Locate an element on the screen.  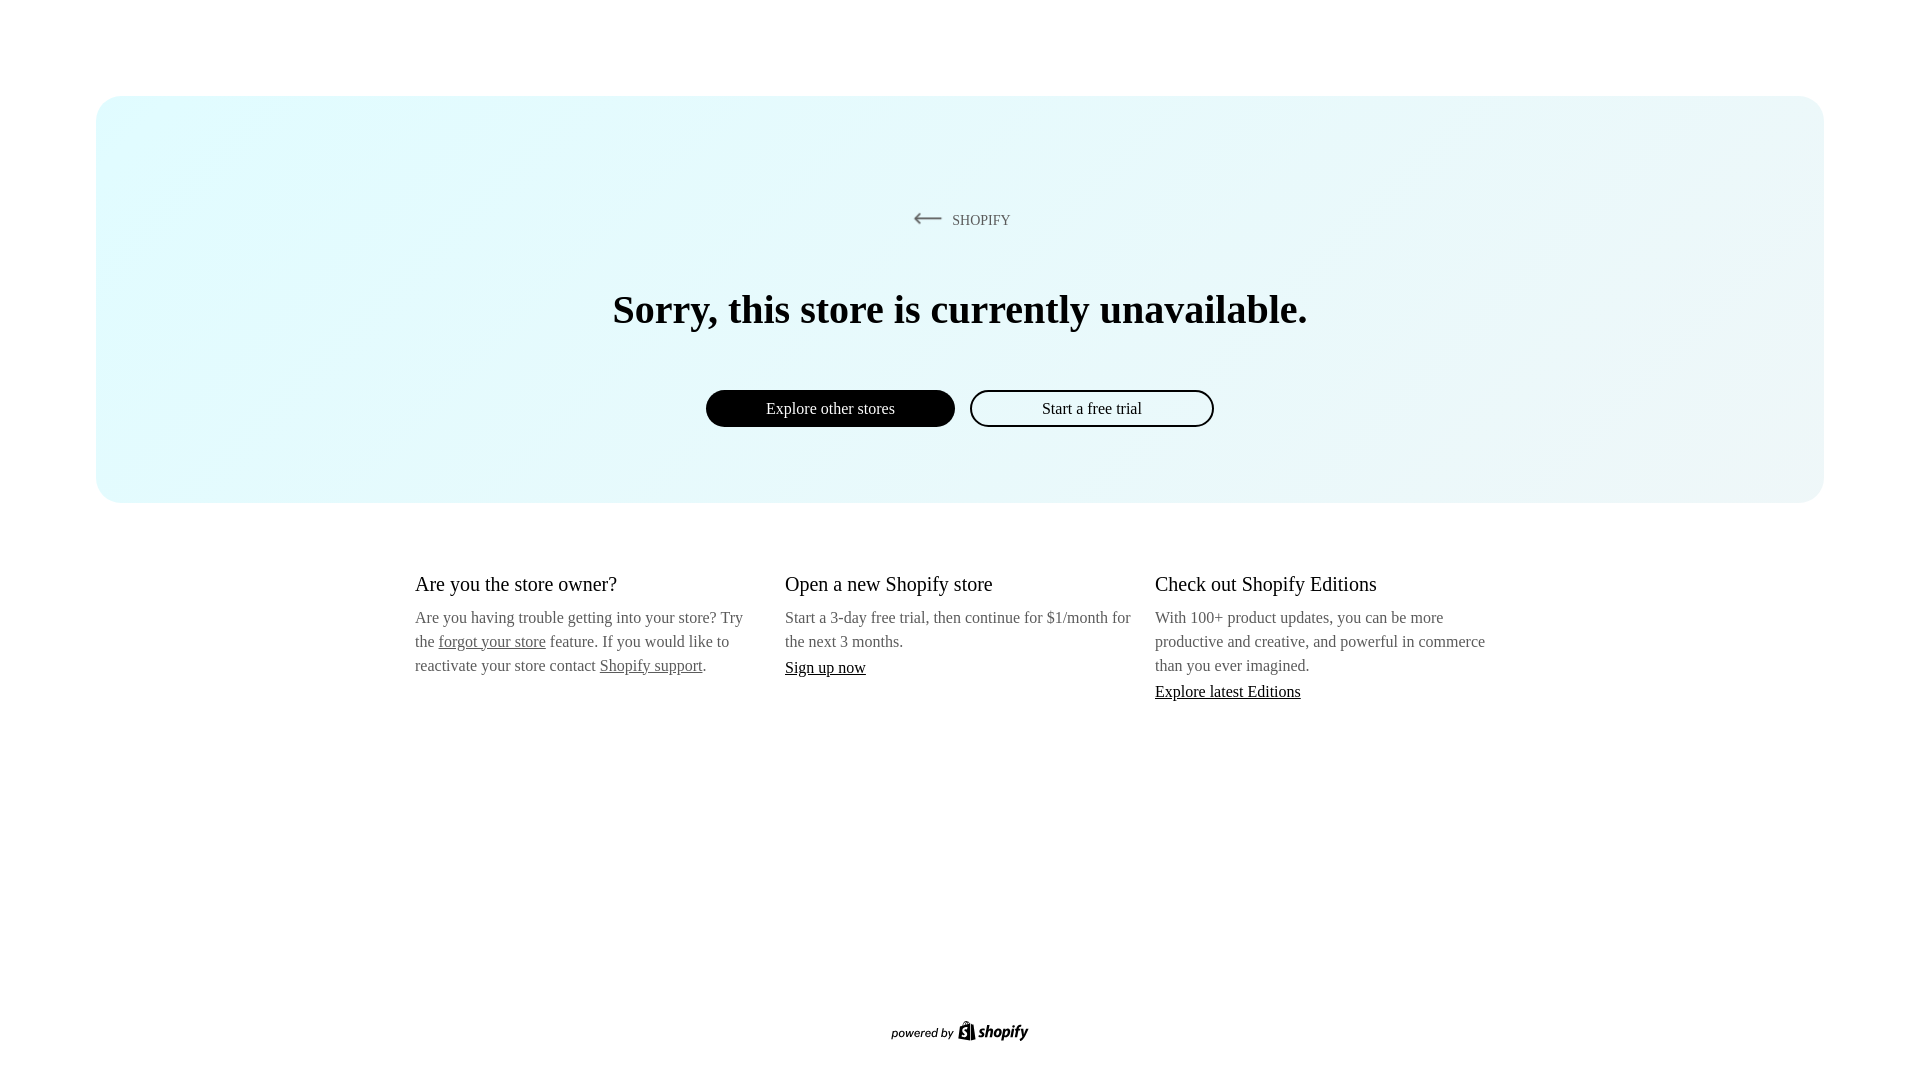
Sign up now is located at coordinates (825, 667).